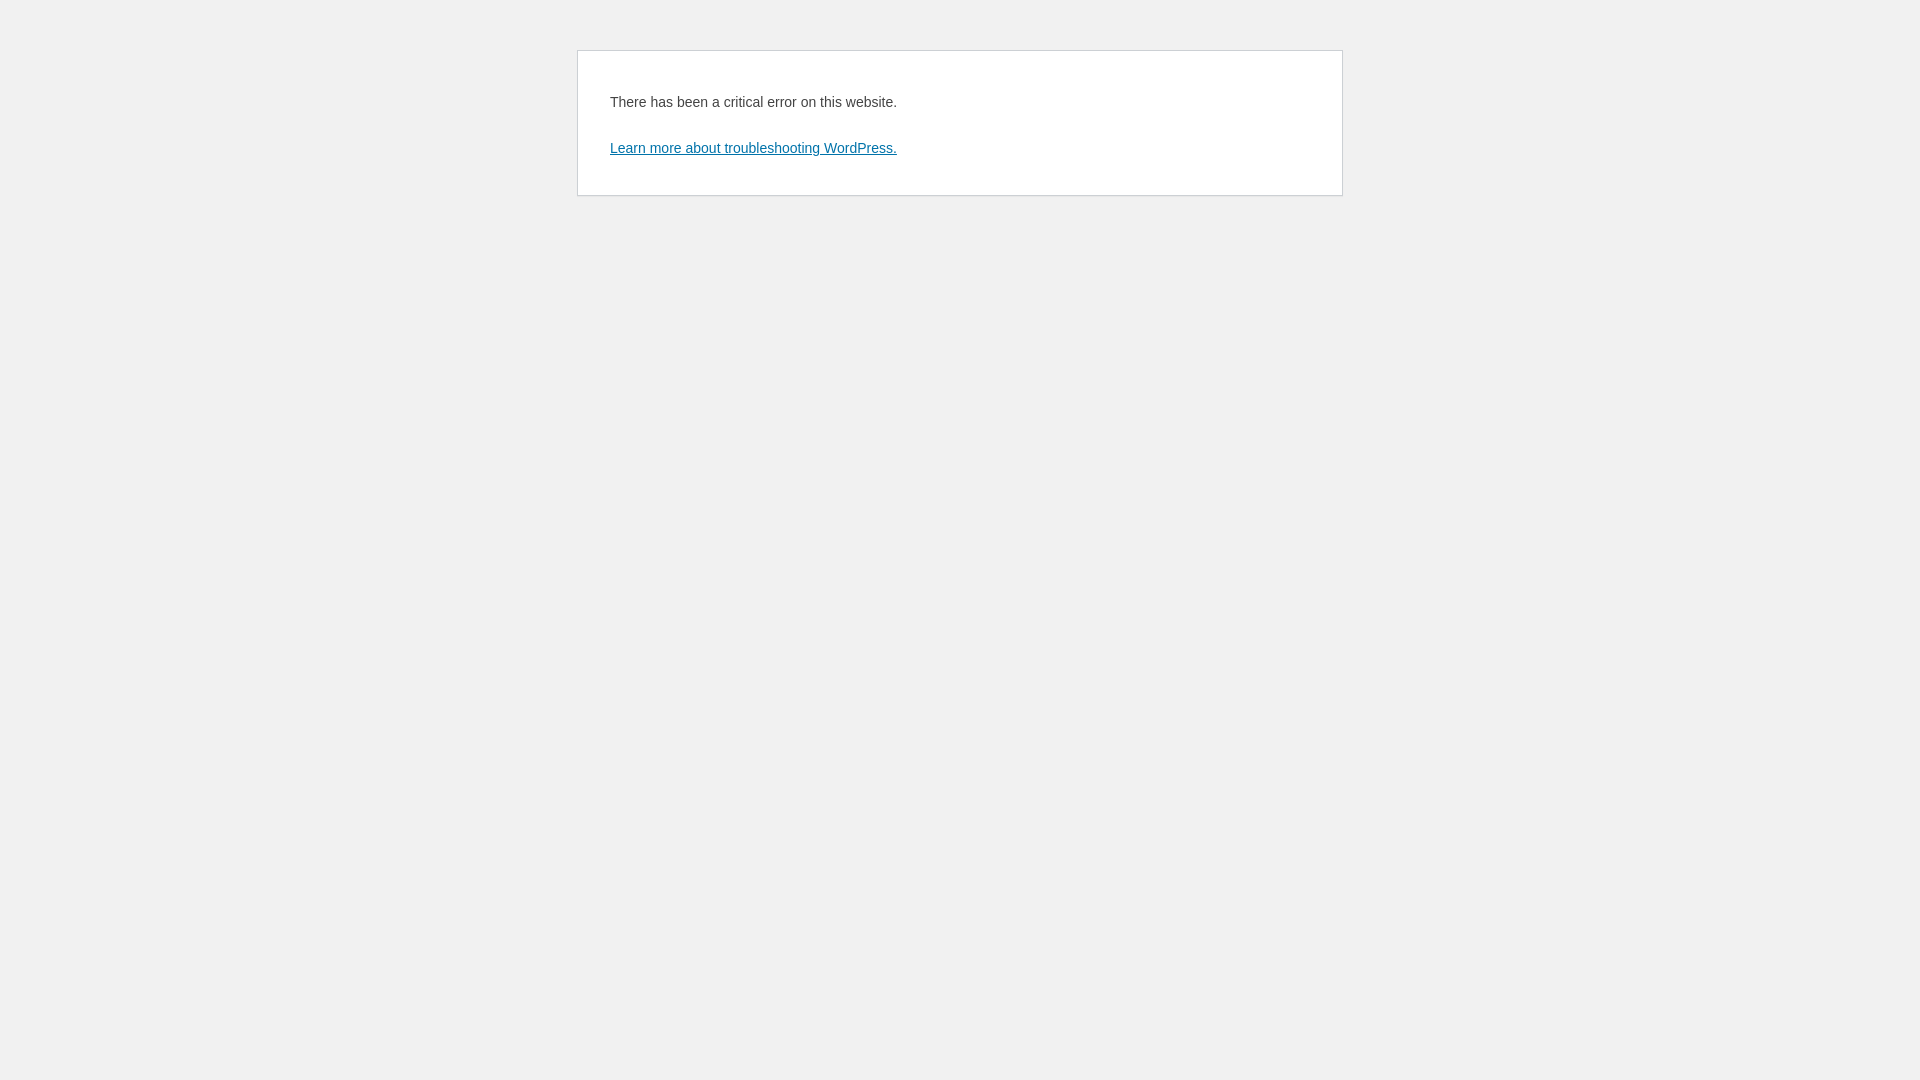 This screenshot has width=1920, height=1080. I want to click on Learn more about troubleshooting WordPress., so click(754, 148).